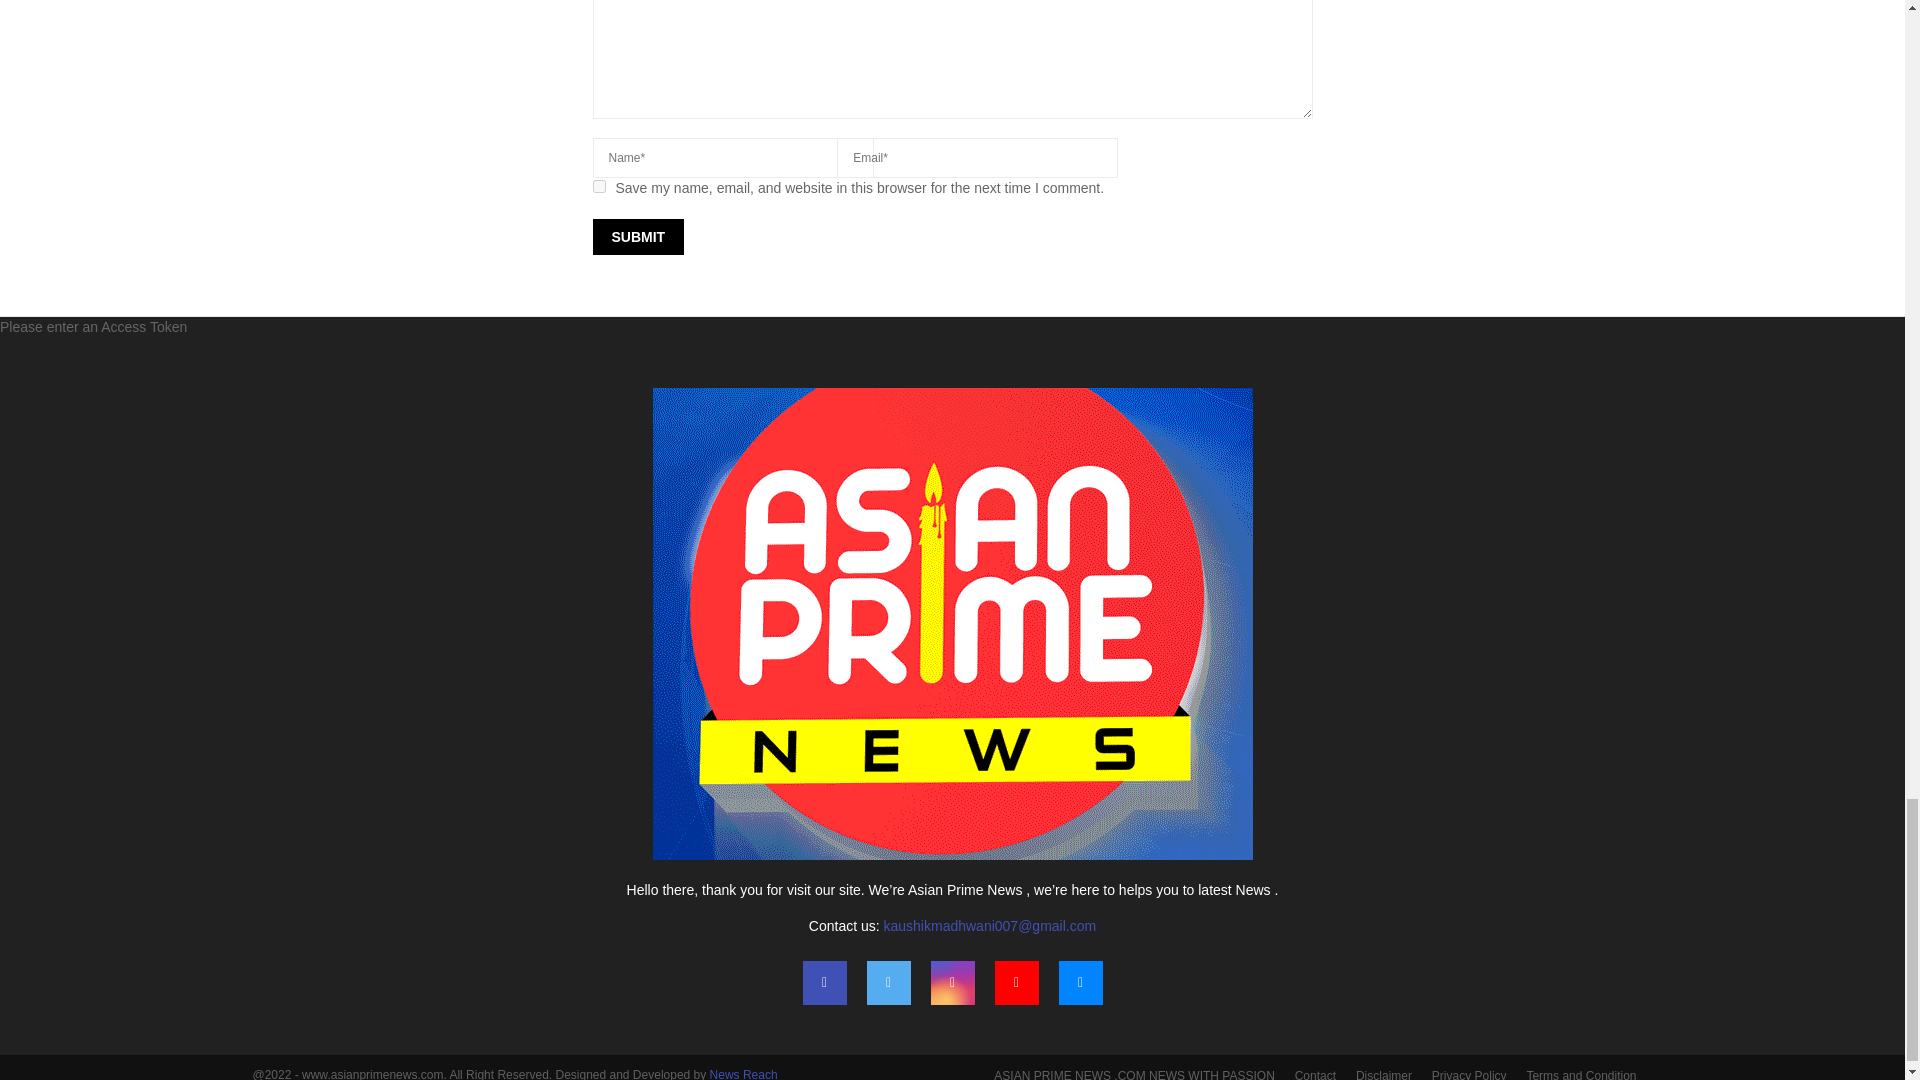 This screenshot has width=1920, height=1080. What do you see at coordinates (598, 186) in the screenshot?
I see `yes` at bounding box center [598, 186].